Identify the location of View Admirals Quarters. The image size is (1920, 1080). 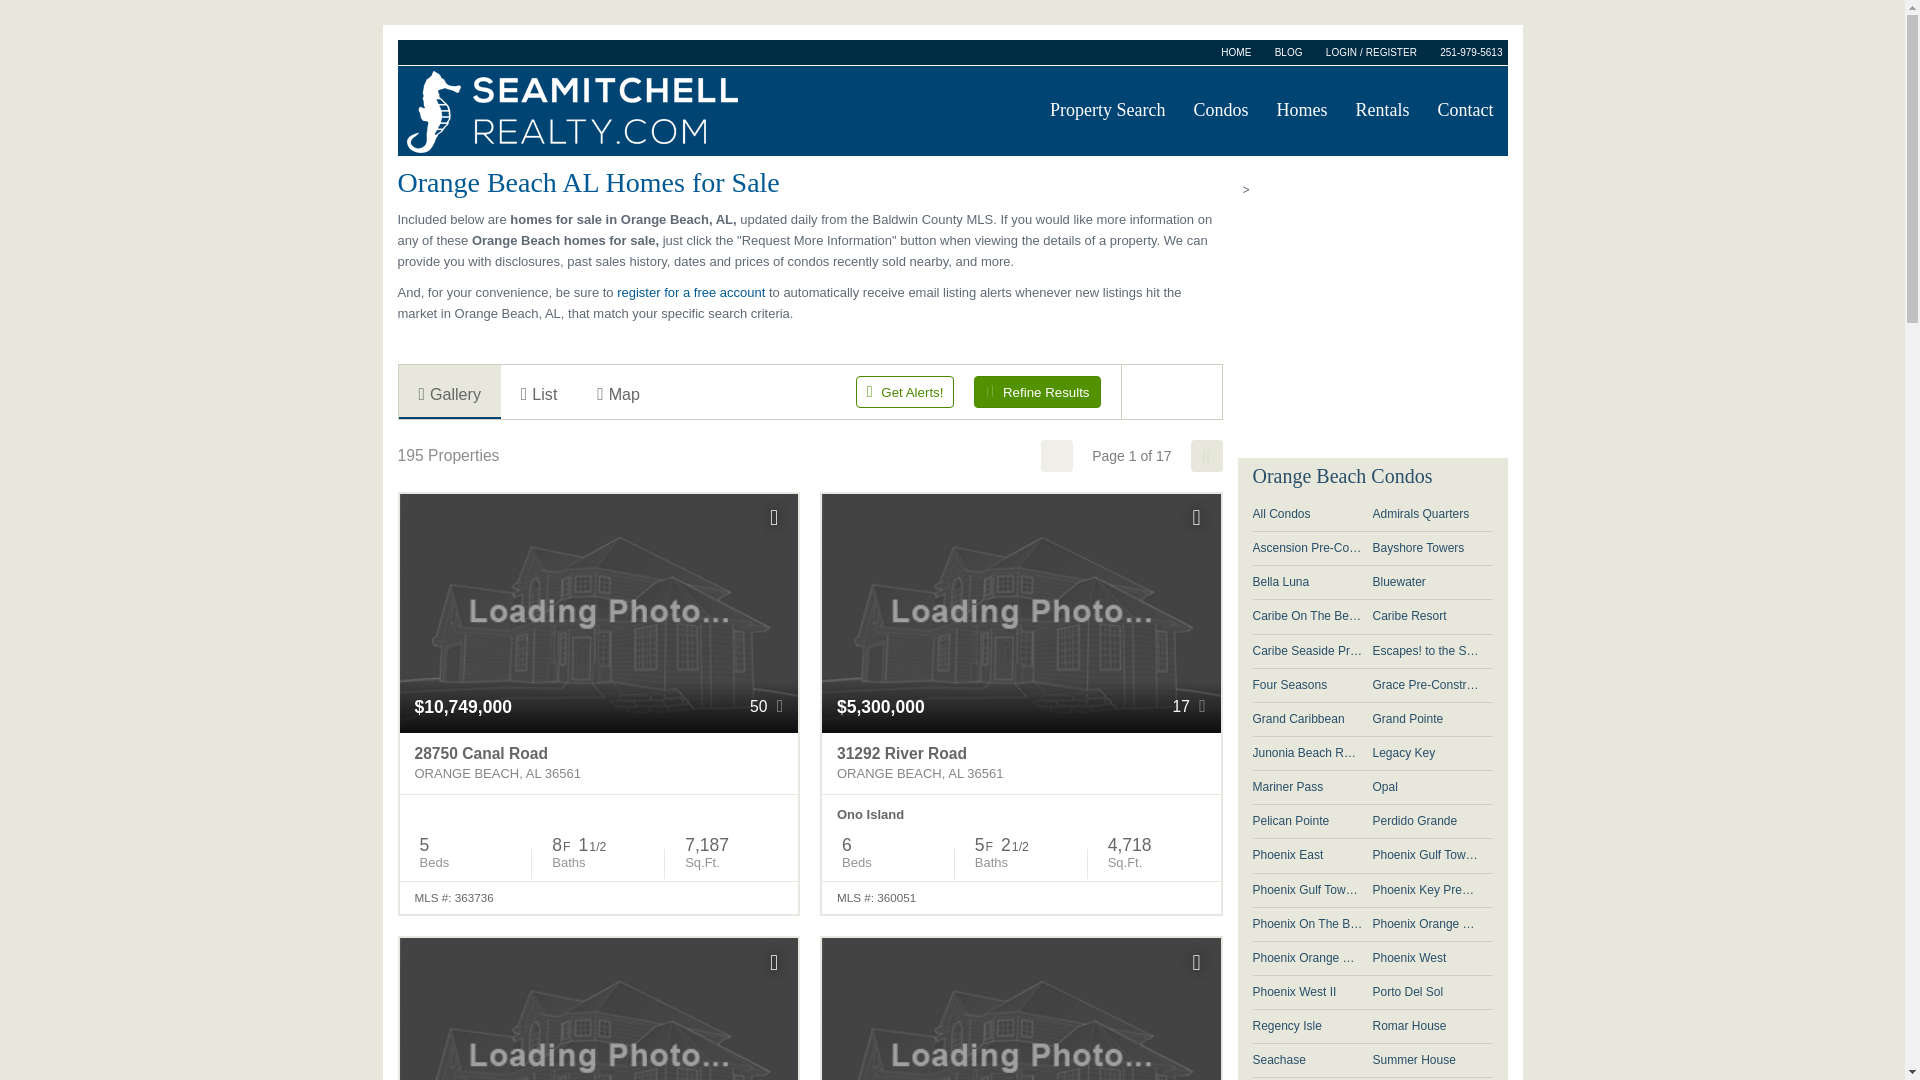
(1432, 514).